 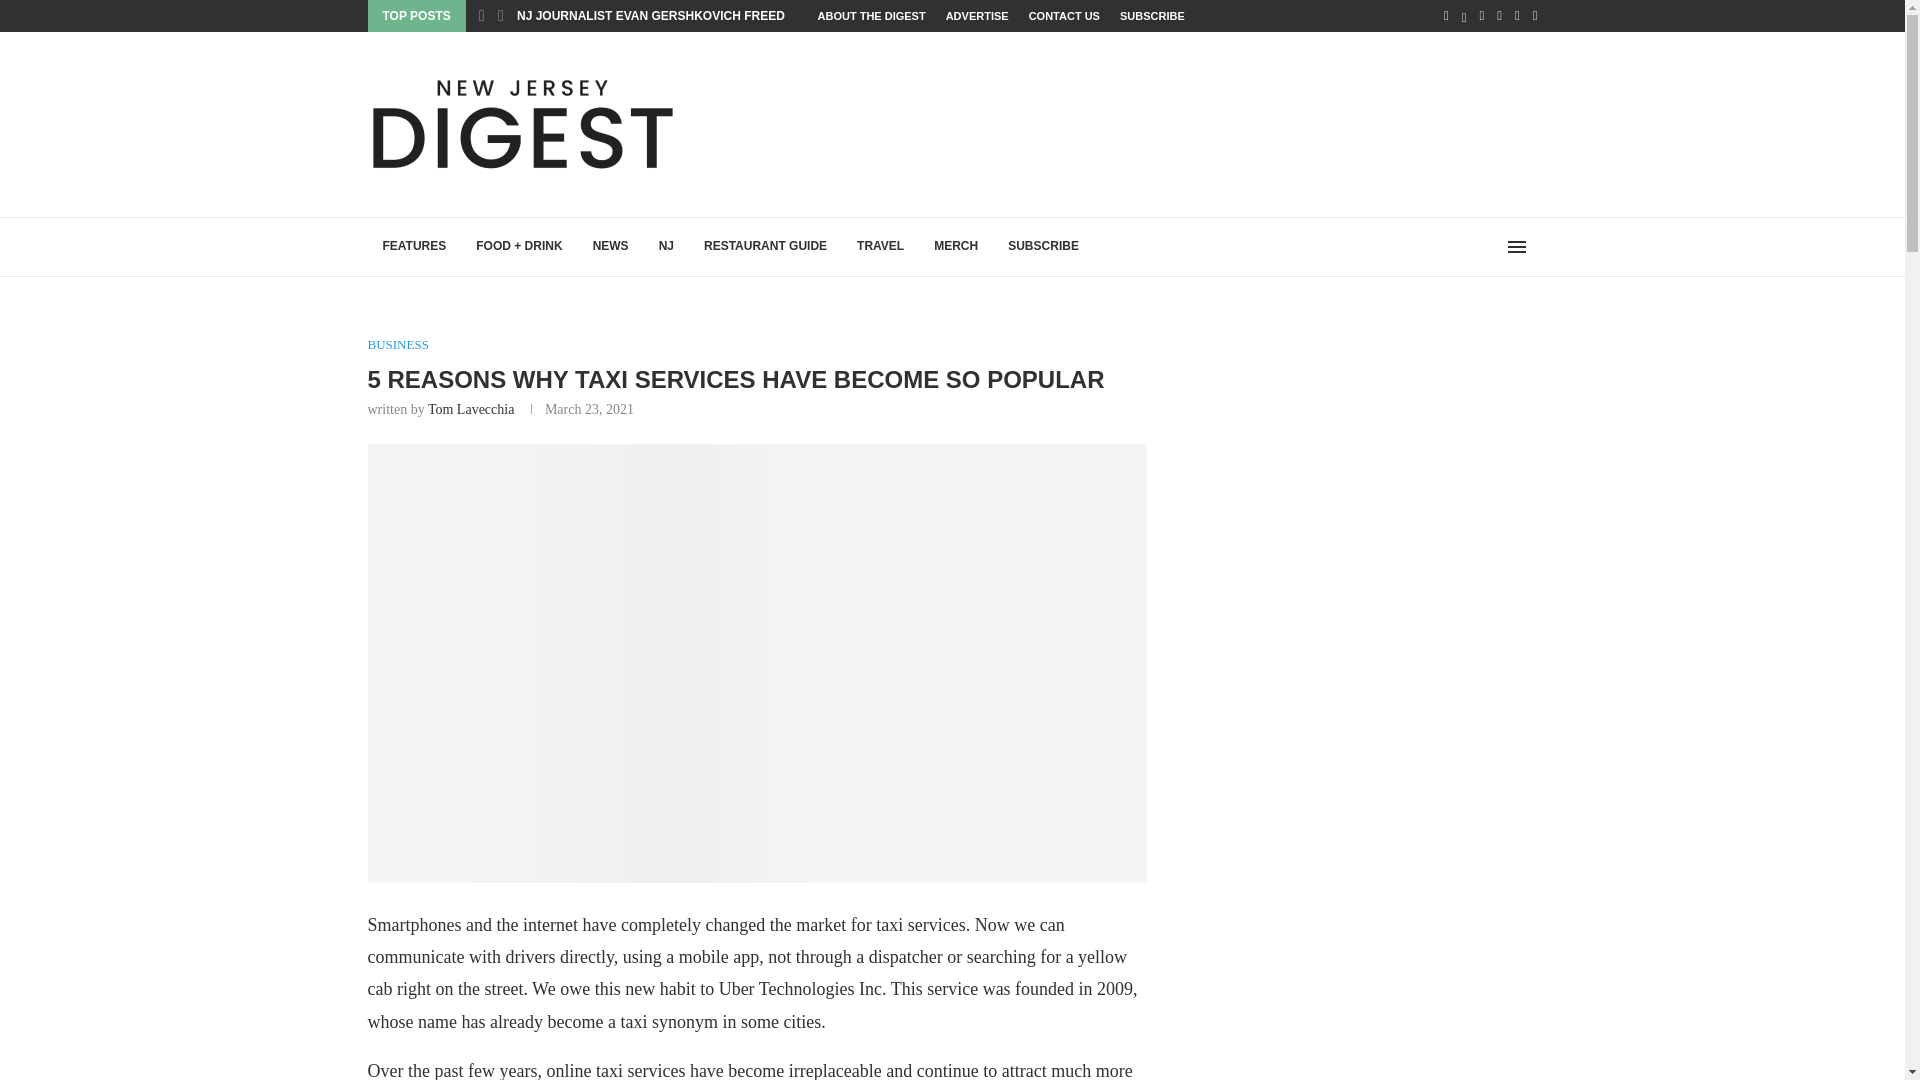 What do you see at coordinates (720, 15) in the screenshot?
I see `NJ JOURNALIST EVAN GERSHKOVICH FREED AFTER DETENTION IN...` at bounding box center [720, 15].